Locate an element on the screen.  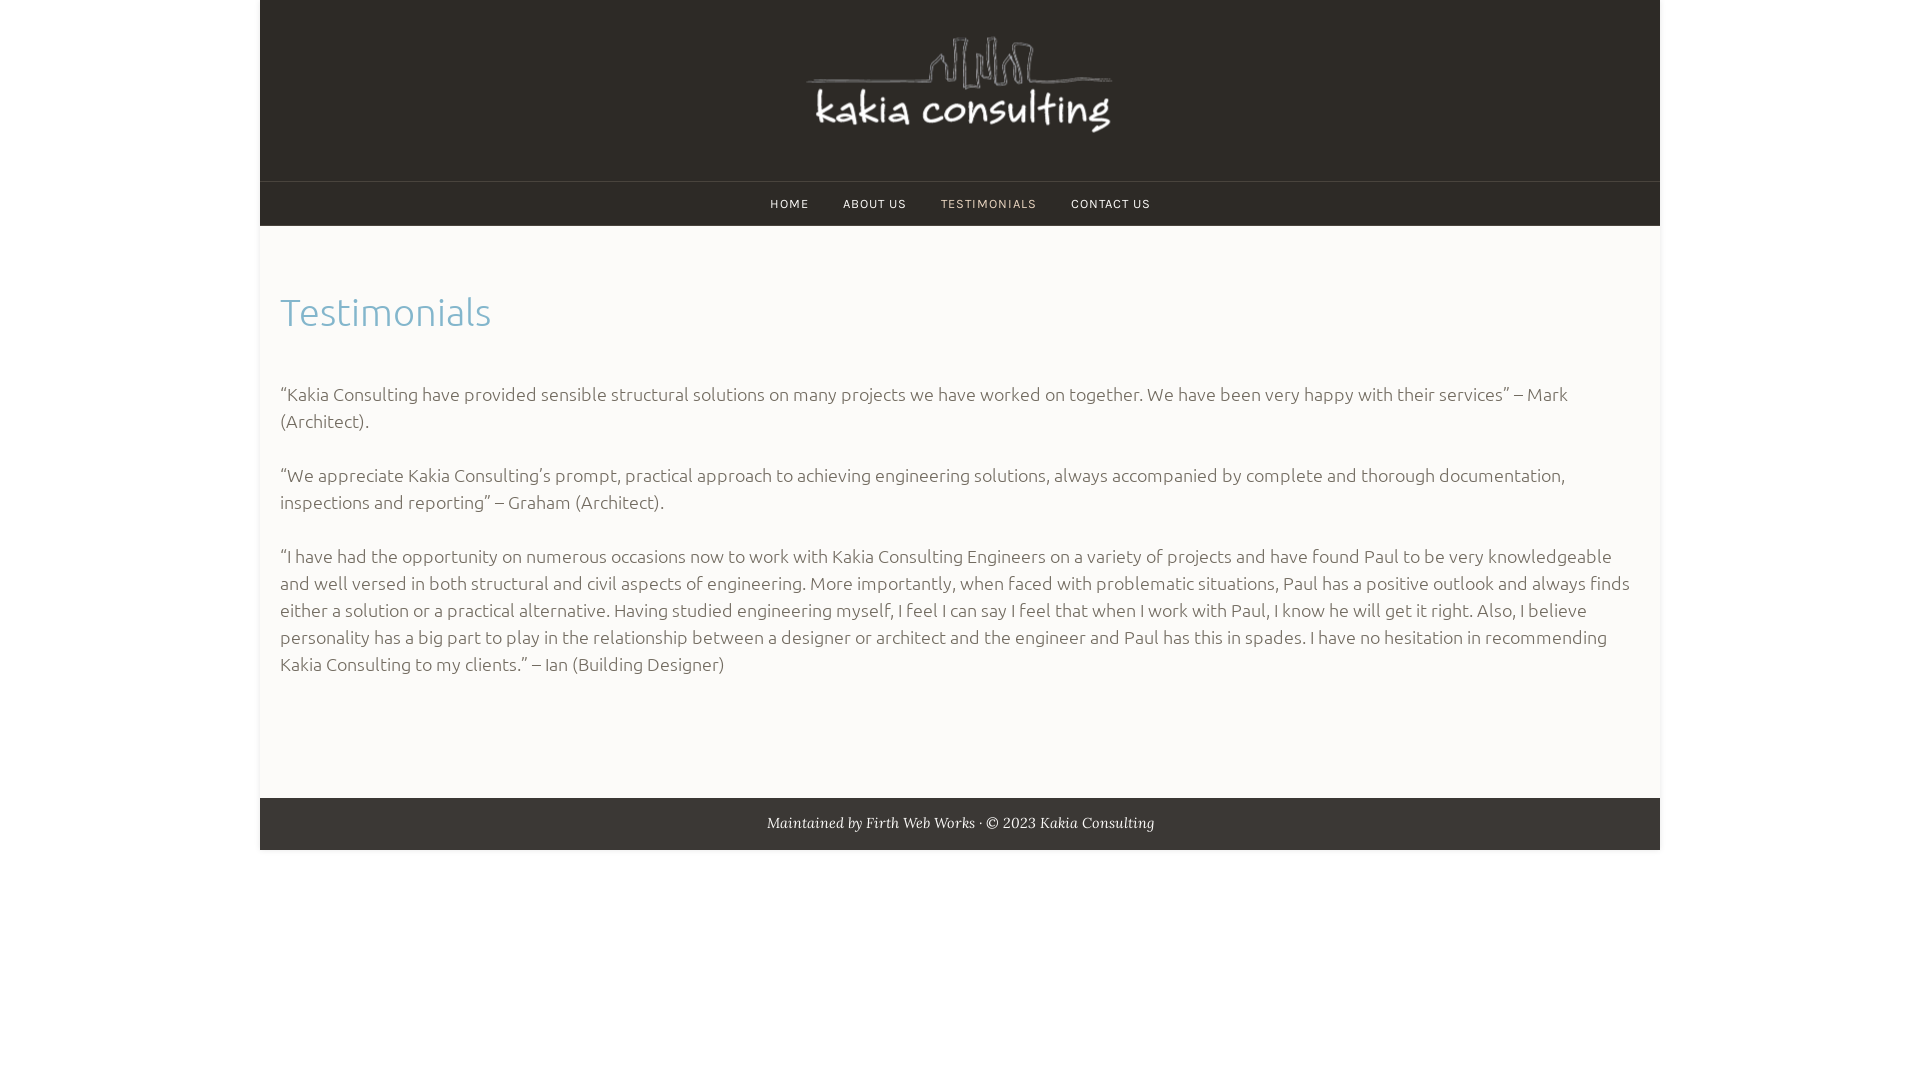
ABOUT US is located at coordinates (875, 204).